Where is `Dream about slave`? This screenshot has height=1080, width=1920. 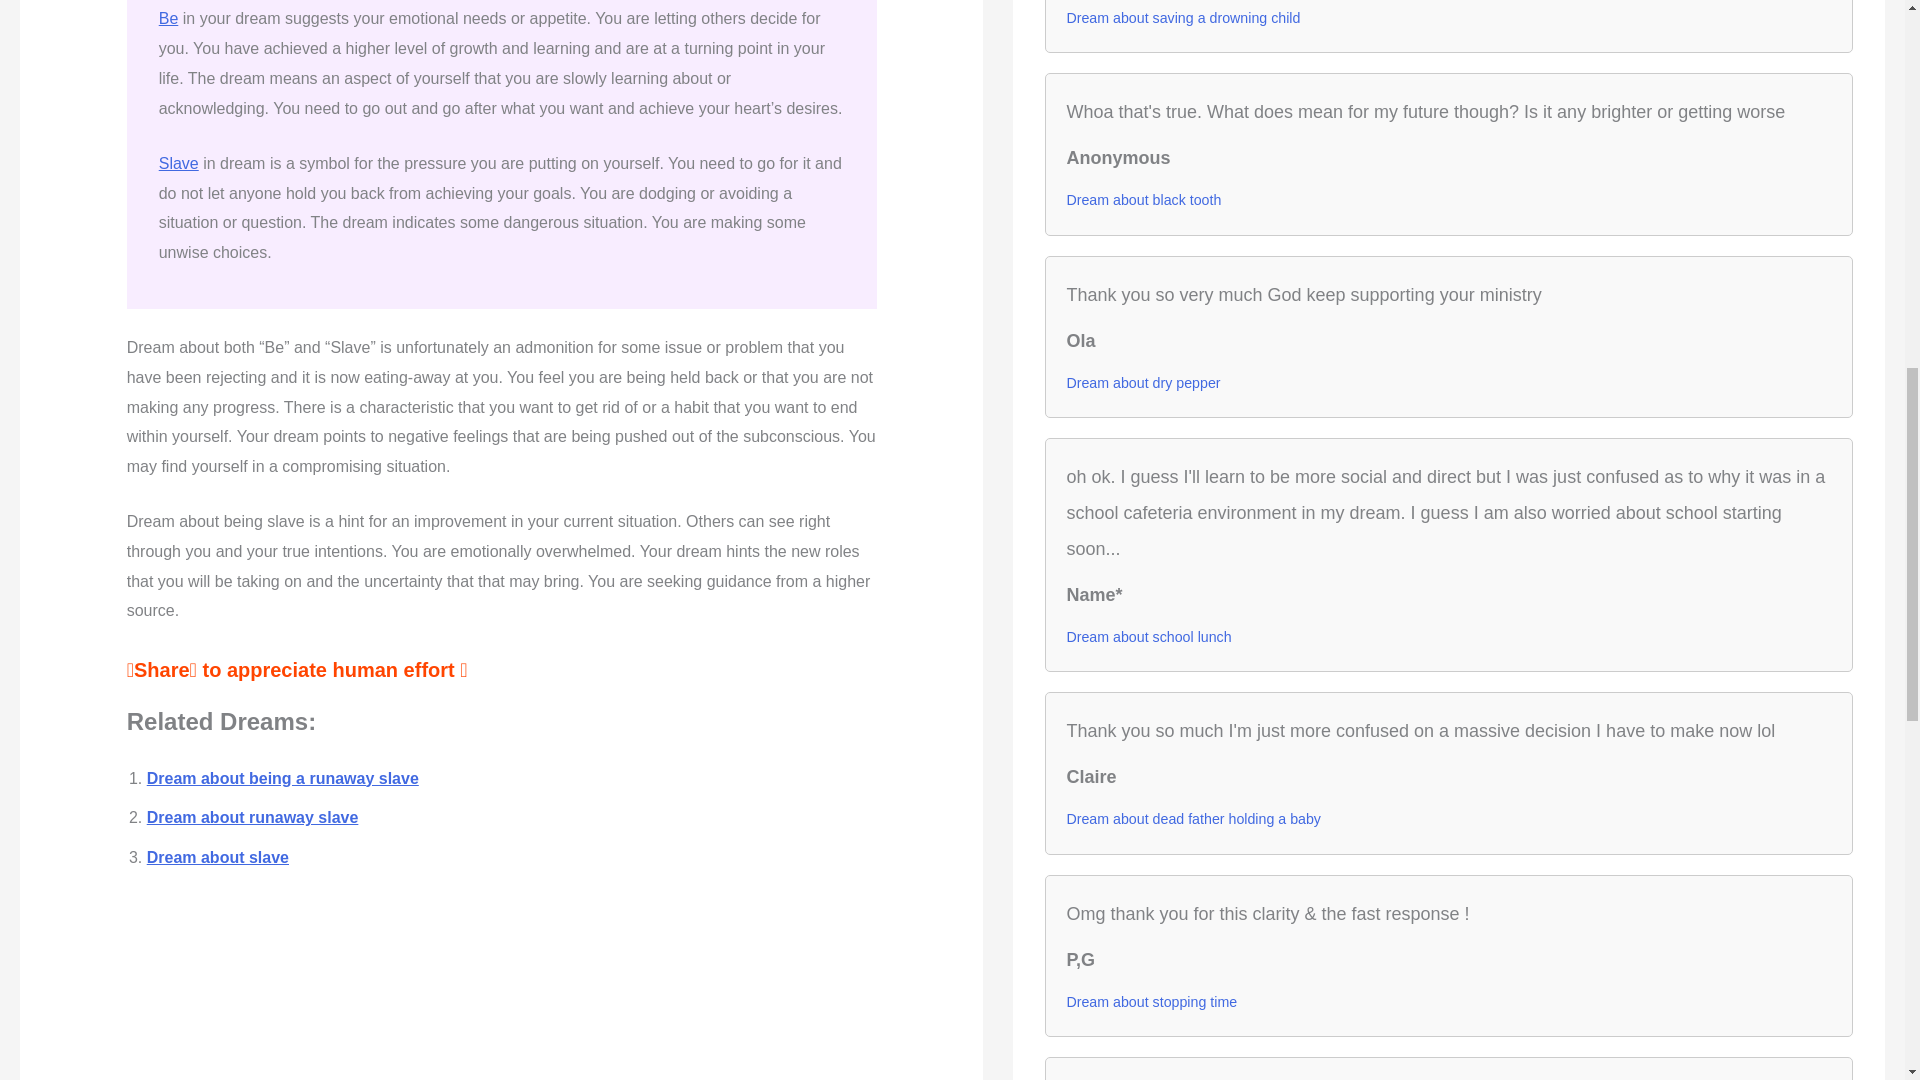 Dream about slave is located at coordinates (218, 857).